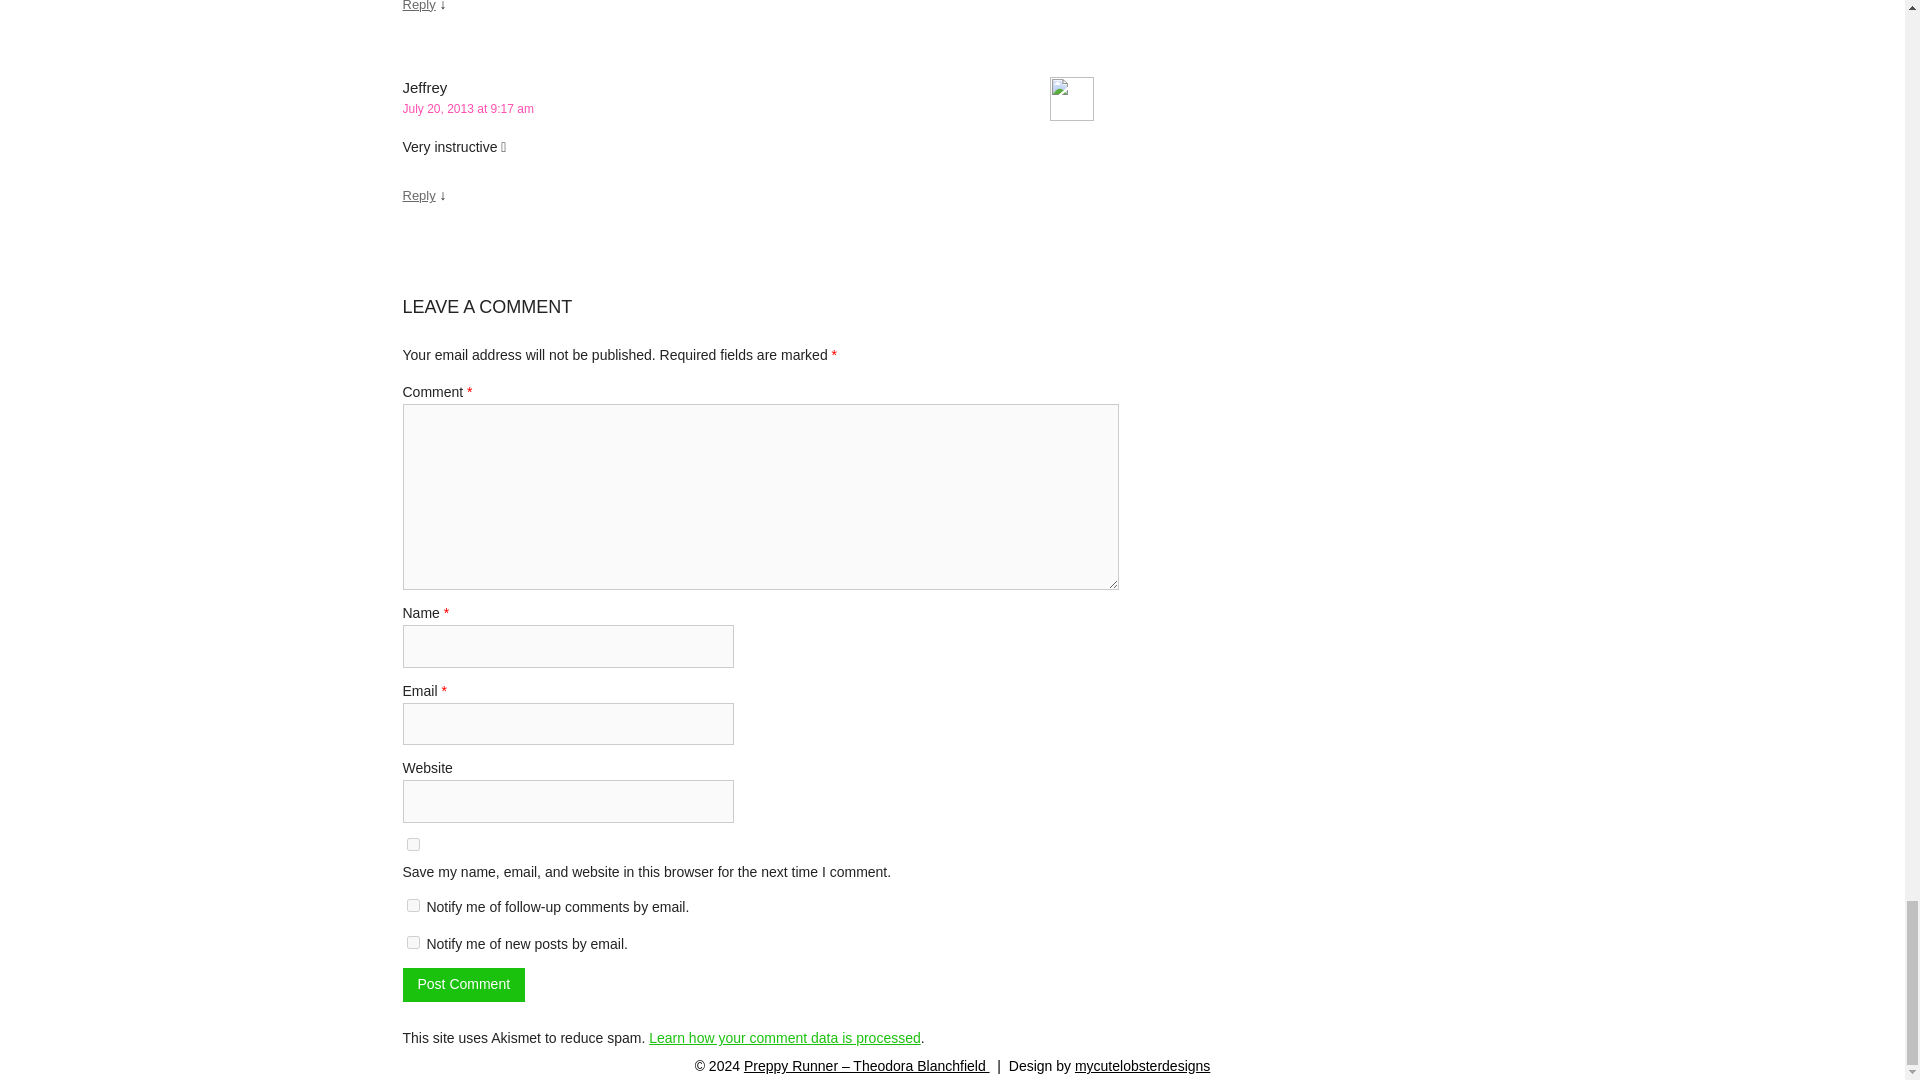  Describe the element at coordinates (412, 942) in the screenshot. I see `subscribe` at that location.